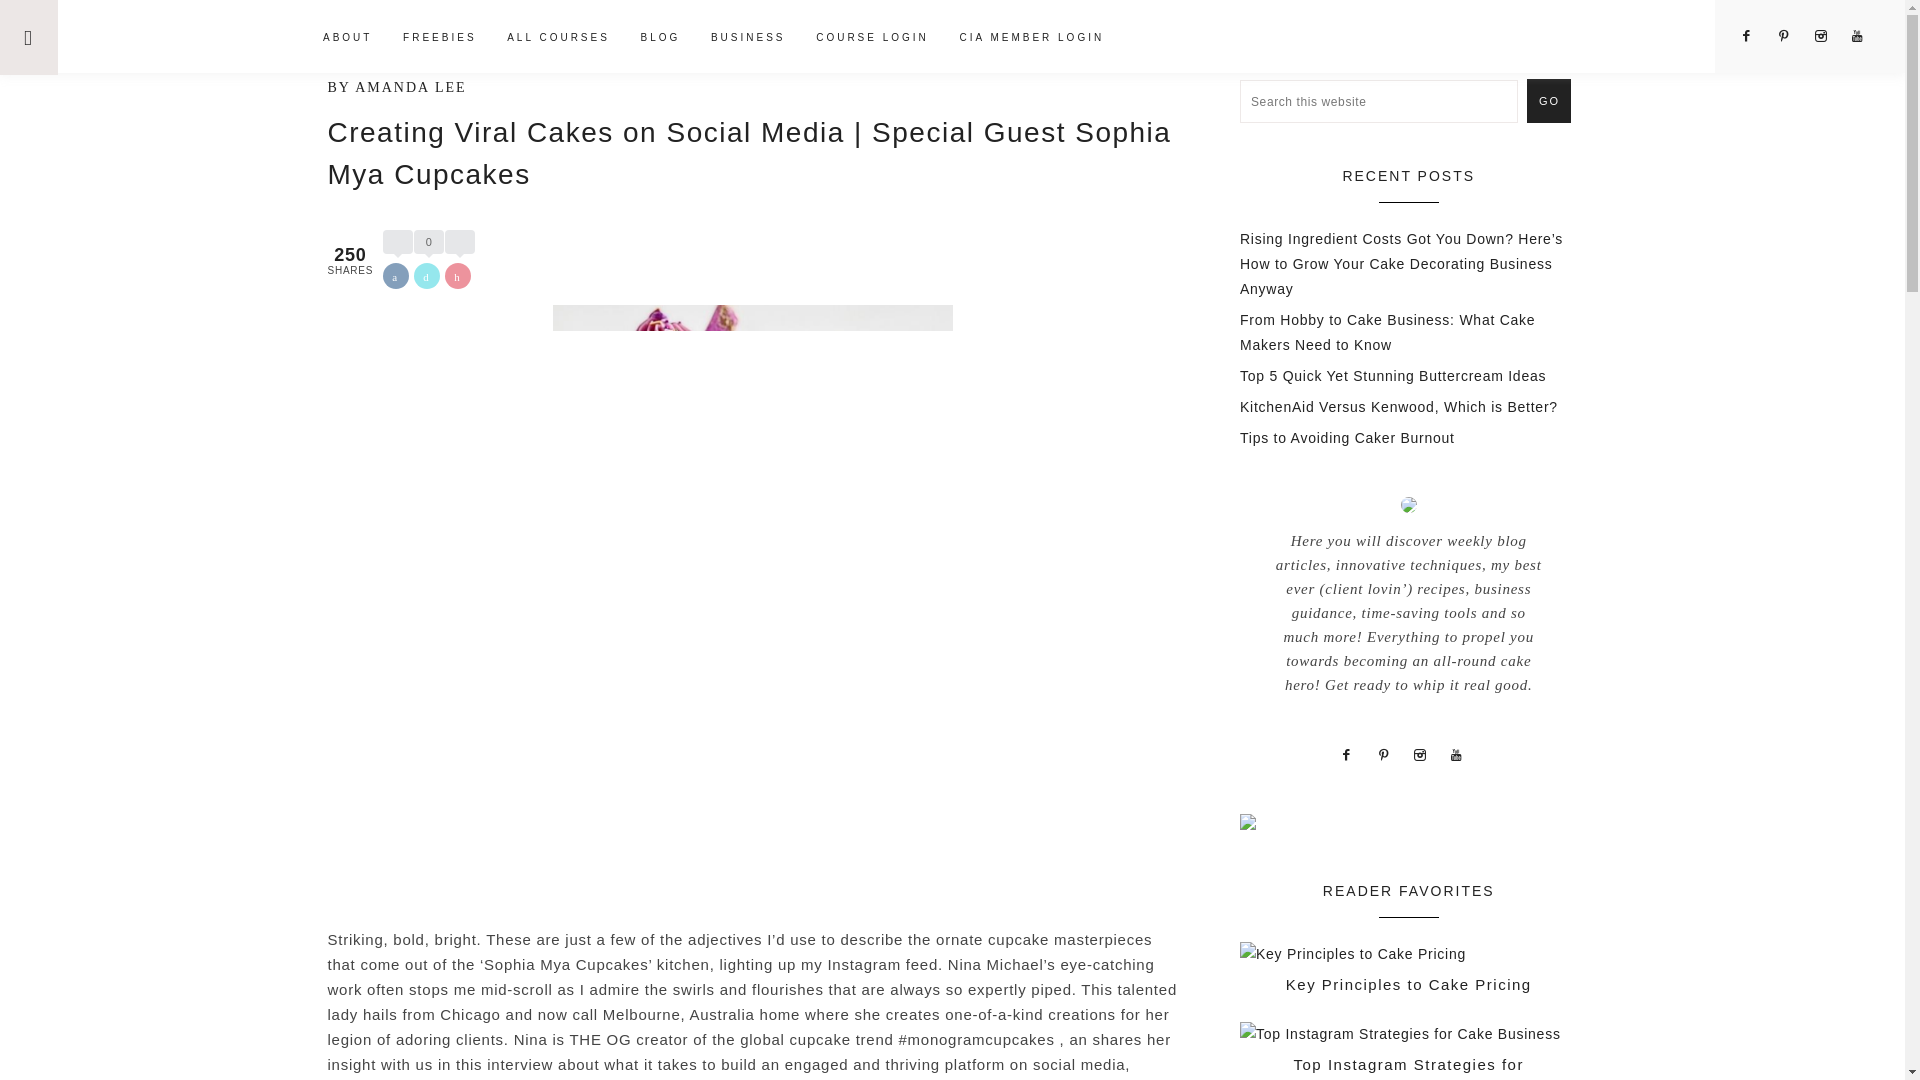 This screenshot has width=1920, height=1080. Describe the element at coordinates (558, 40) in the screenshot. I see `ALL COURSES` at that location.